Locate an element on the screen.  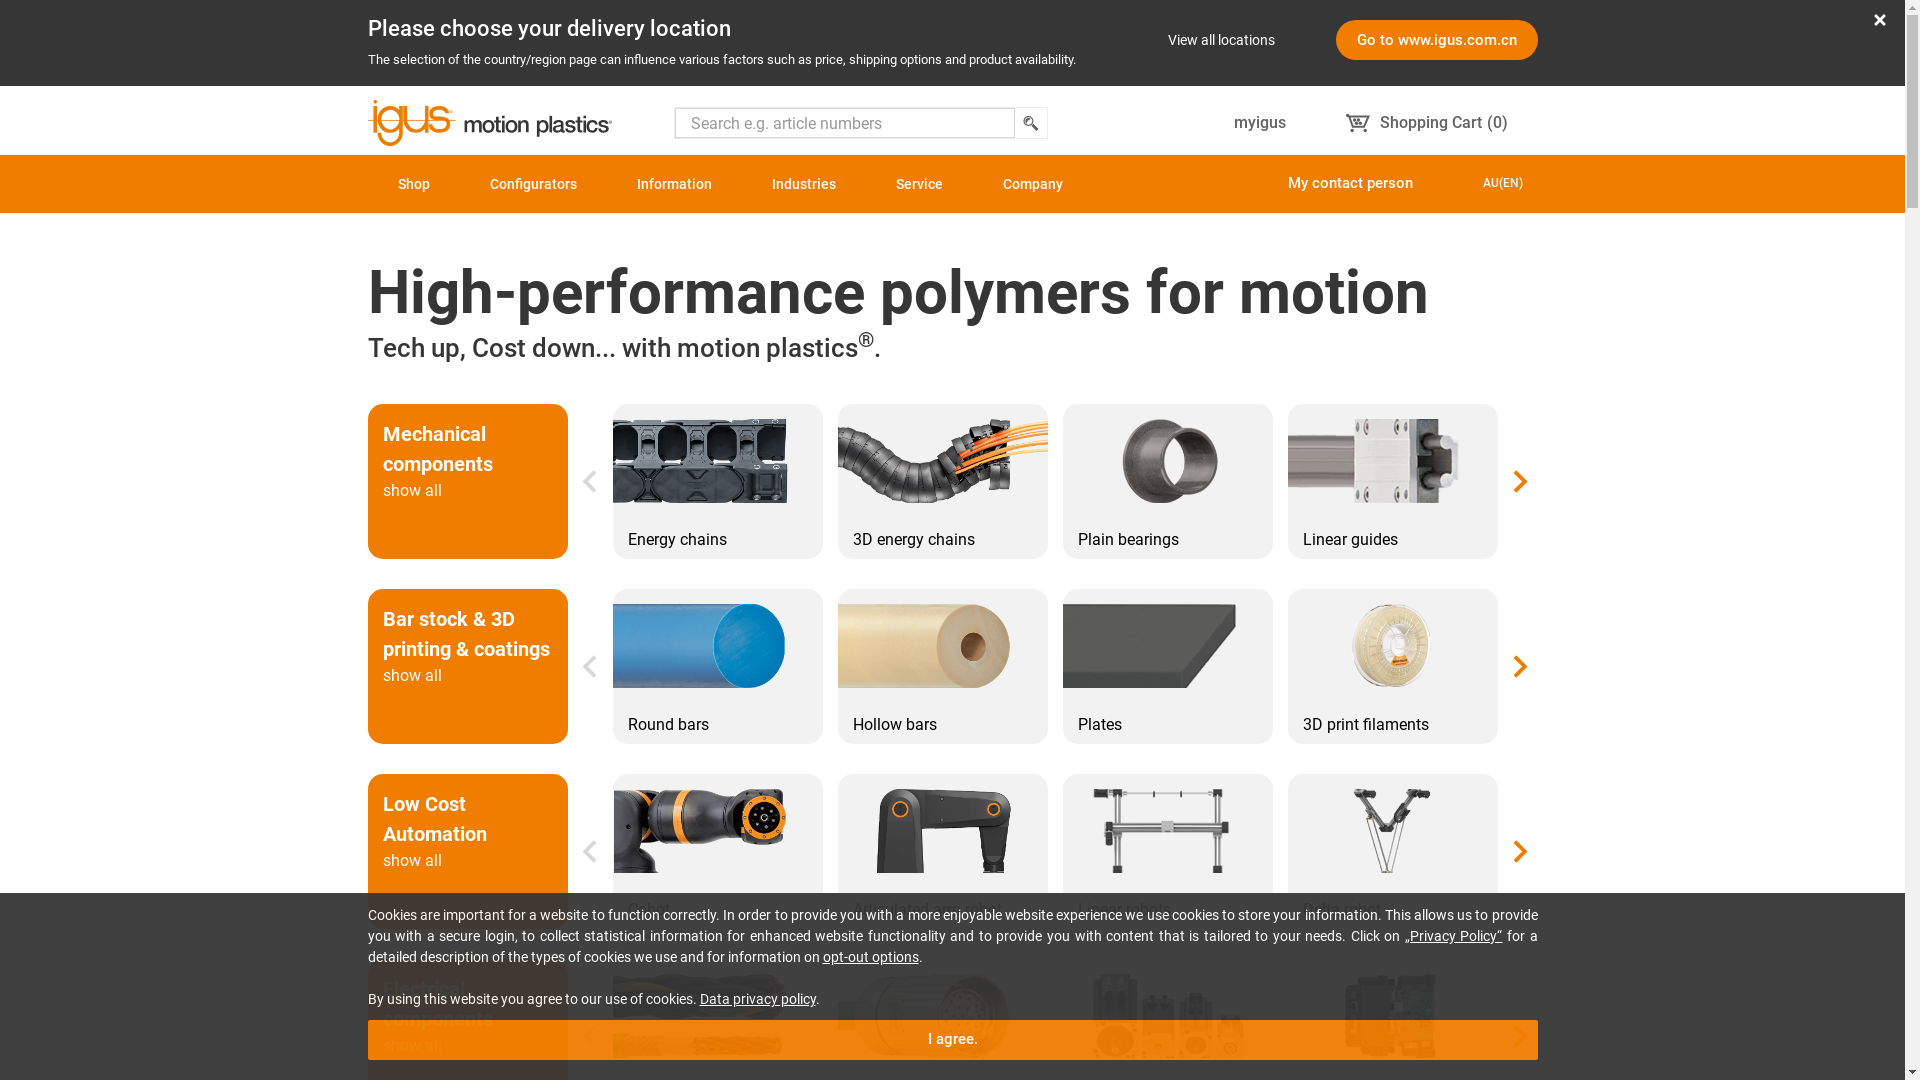
Energy chains is located at coordinates (717, 546).